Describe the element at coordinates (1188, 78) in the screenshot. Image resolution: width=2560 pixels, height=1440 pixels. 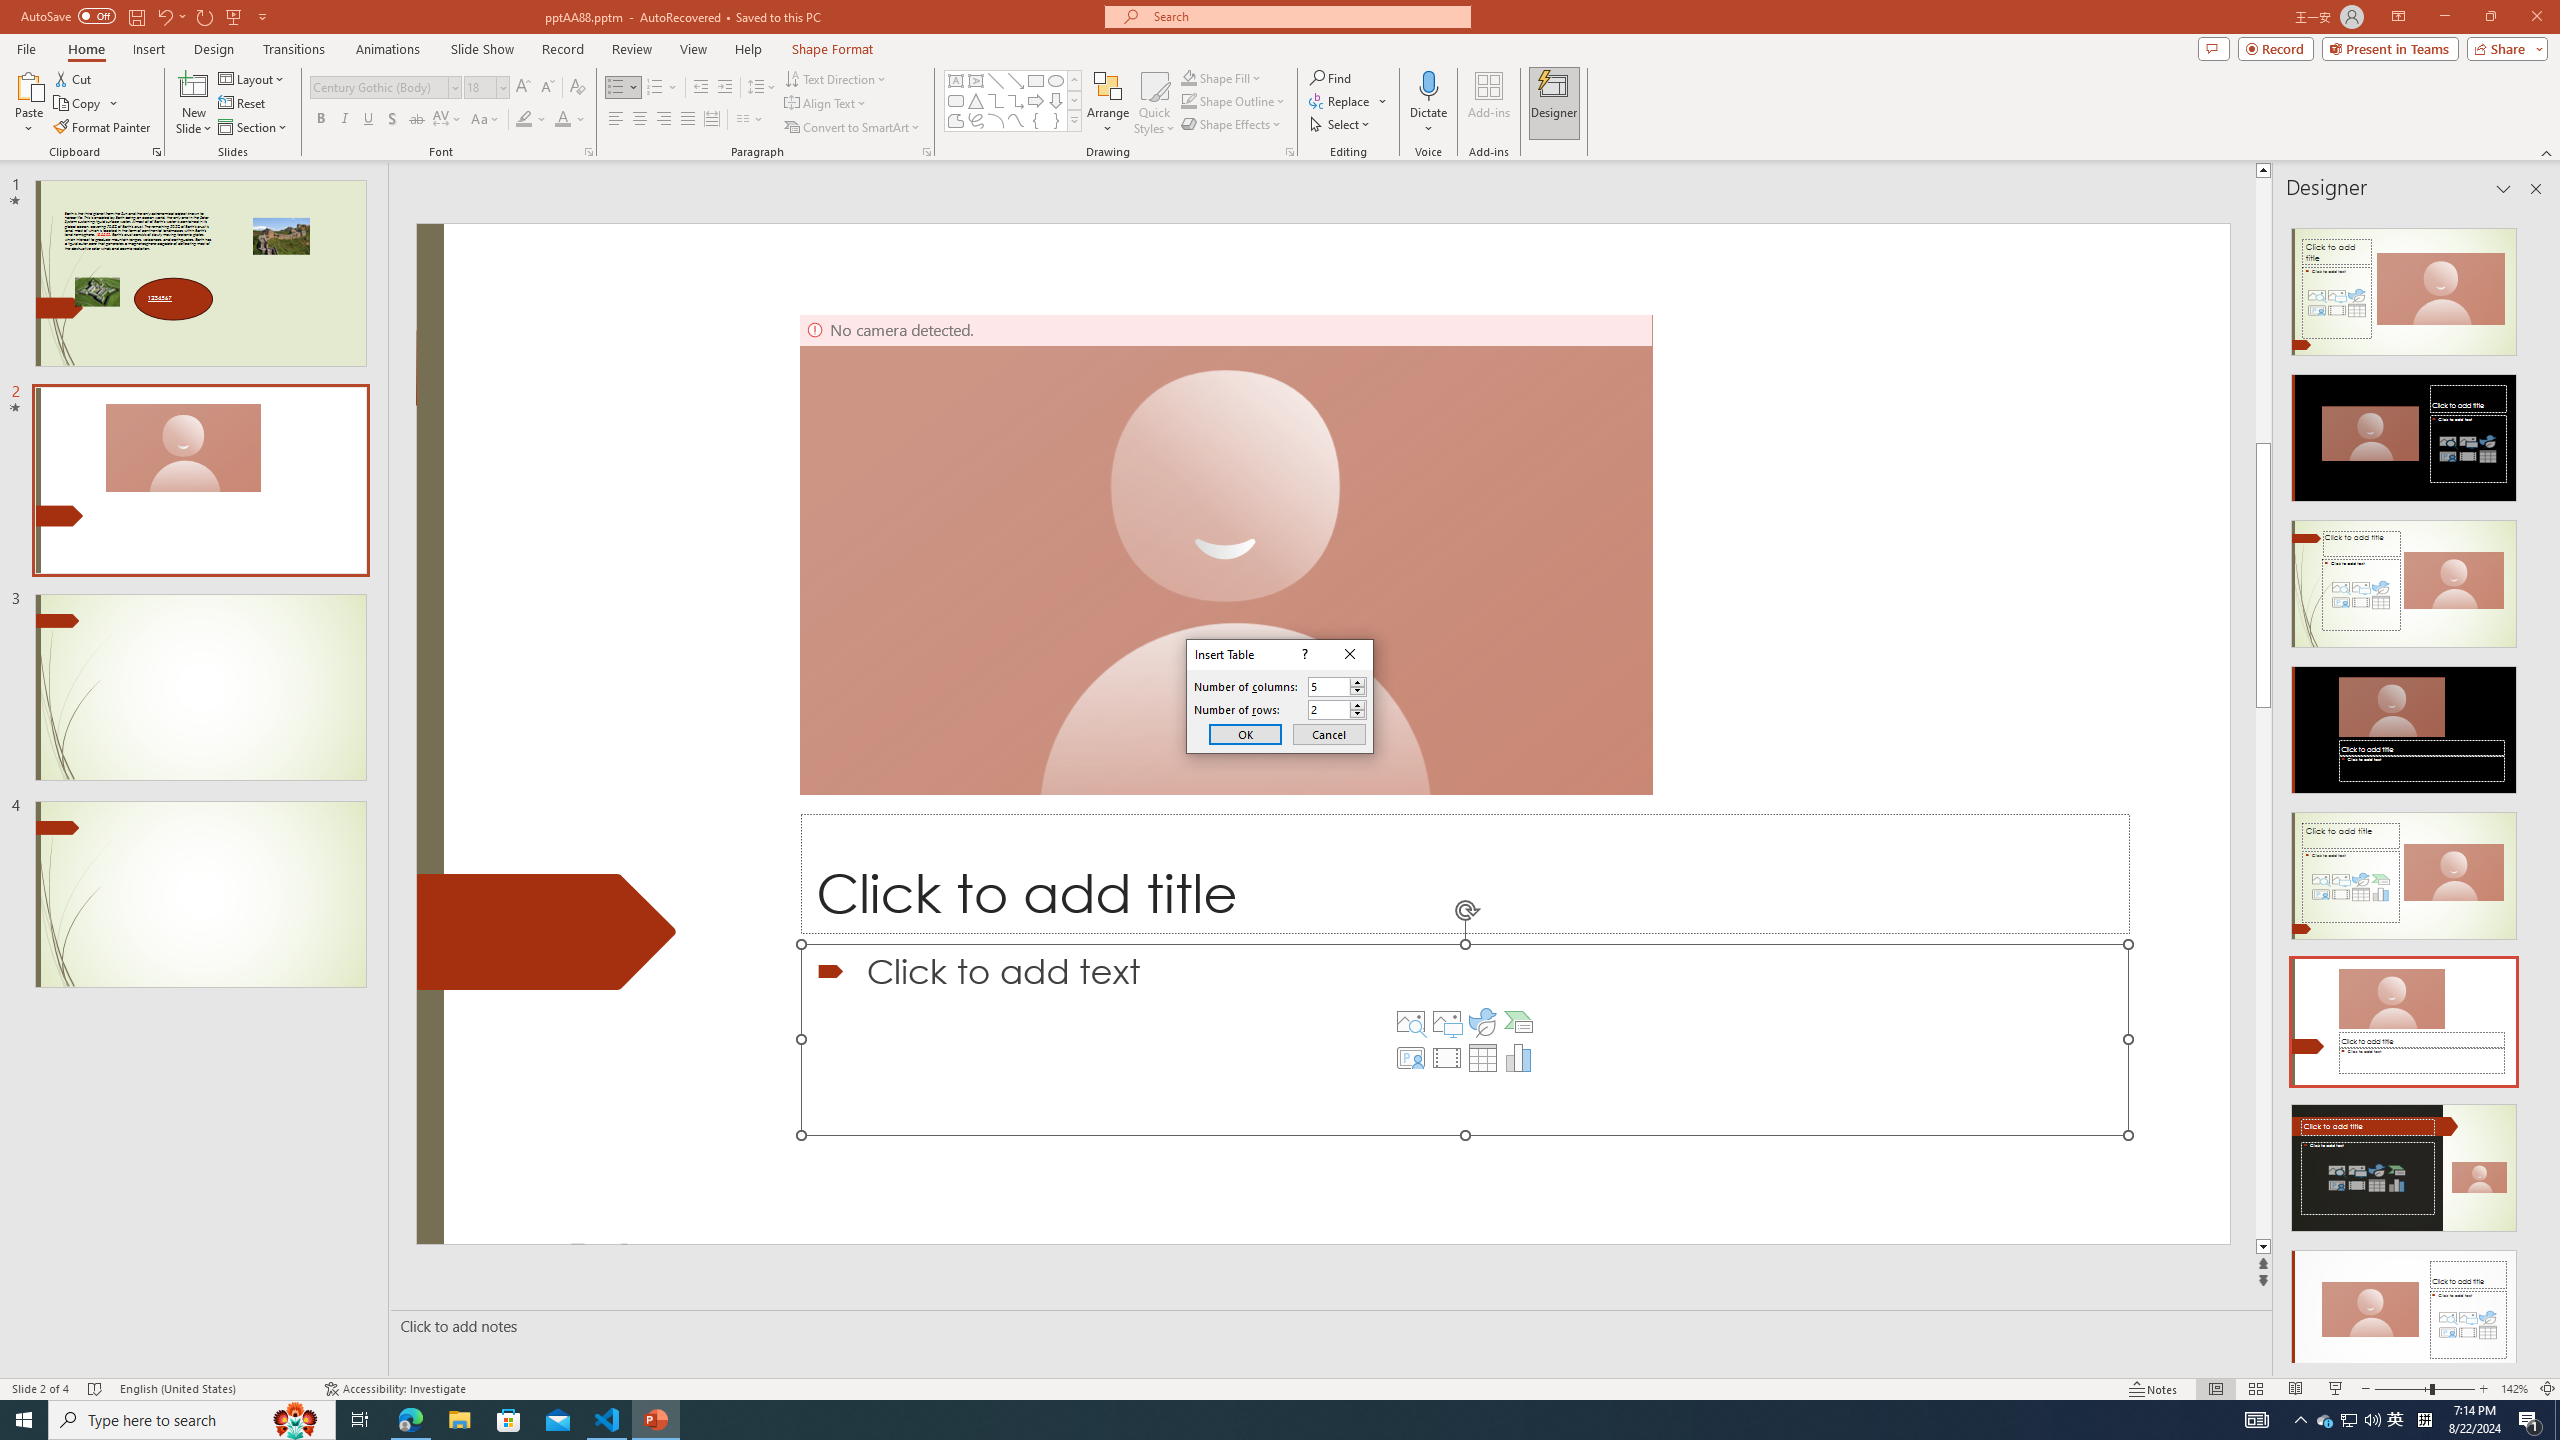
I see `Shape Fill Aqua, Accent 2` at that location.